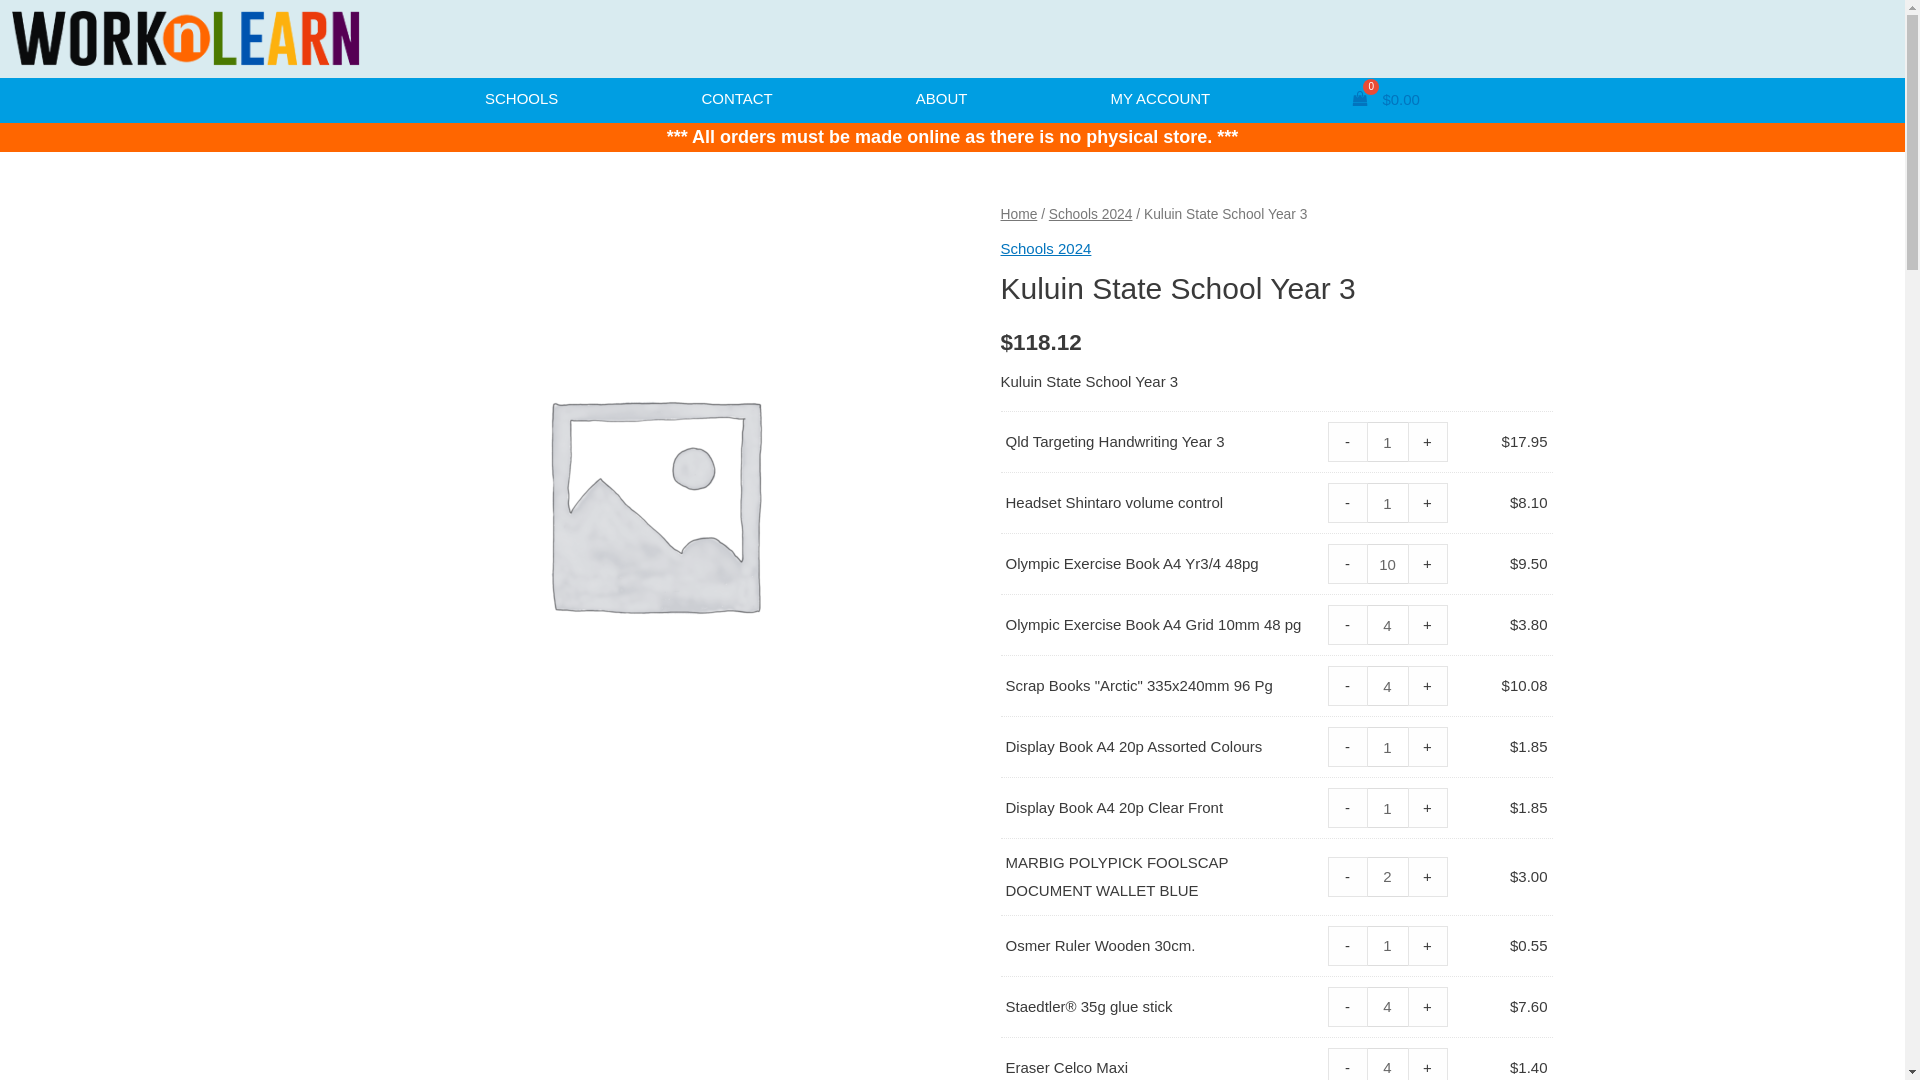 This screenshot has width=1920, height=1080. Describe the element at coordinates (1046, 248) in the screenshot. I see `Schools 2024` at that location.